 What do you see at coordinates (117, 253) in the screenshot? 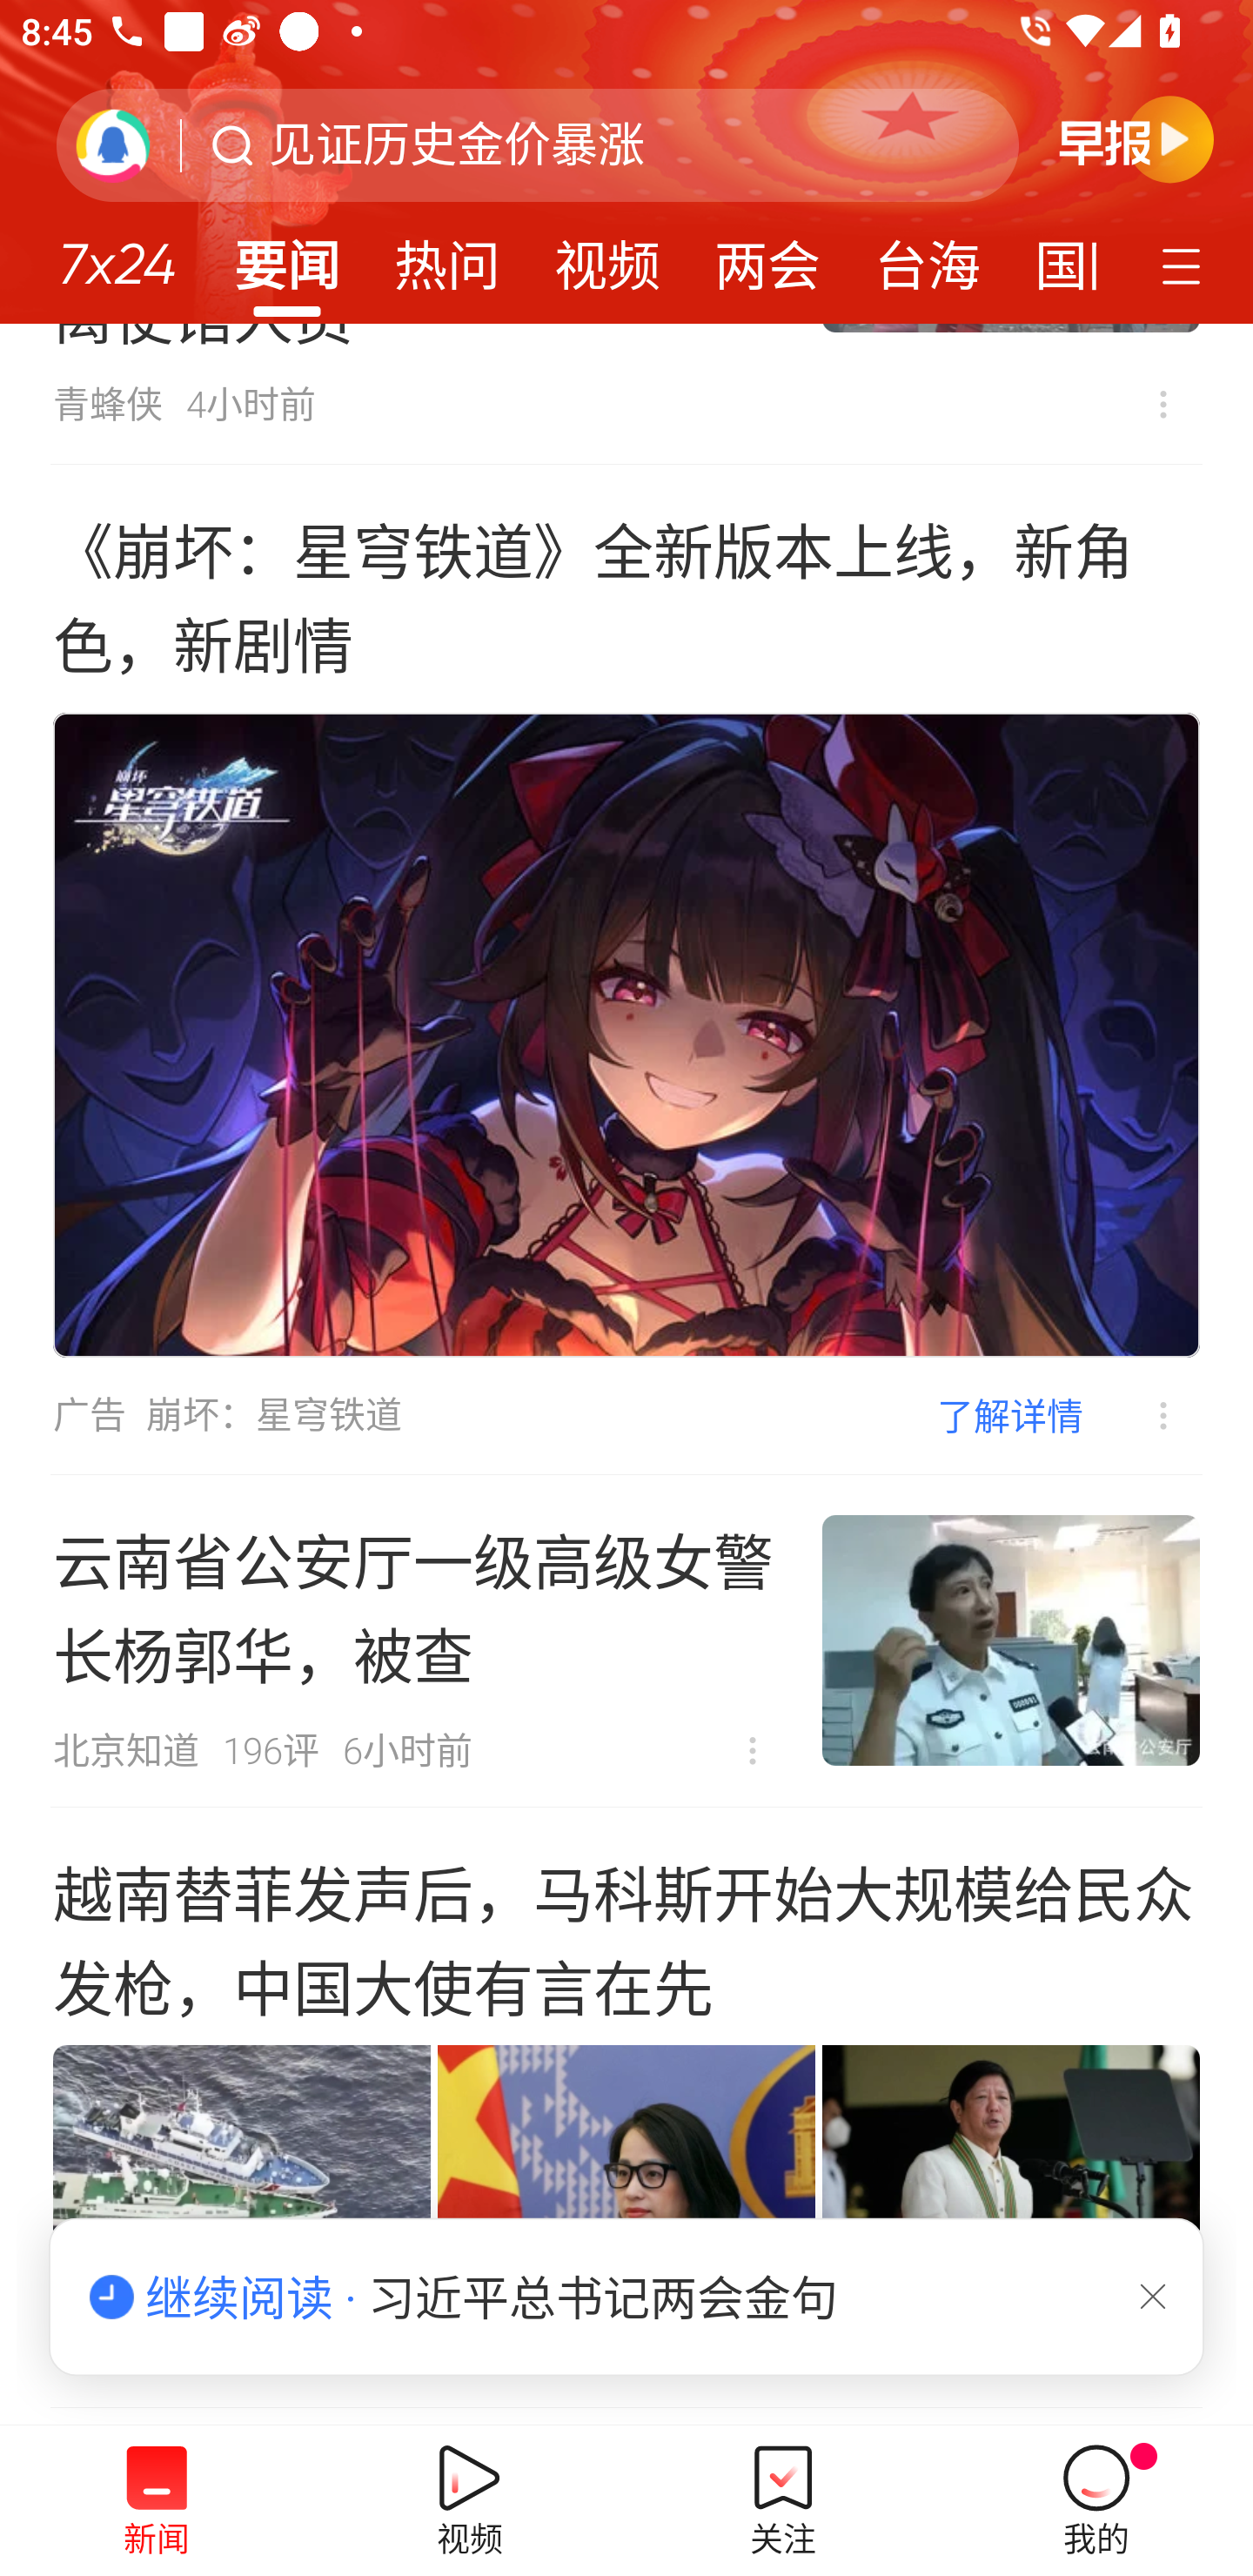
I see `7x24` at bounding box center [117, 253].